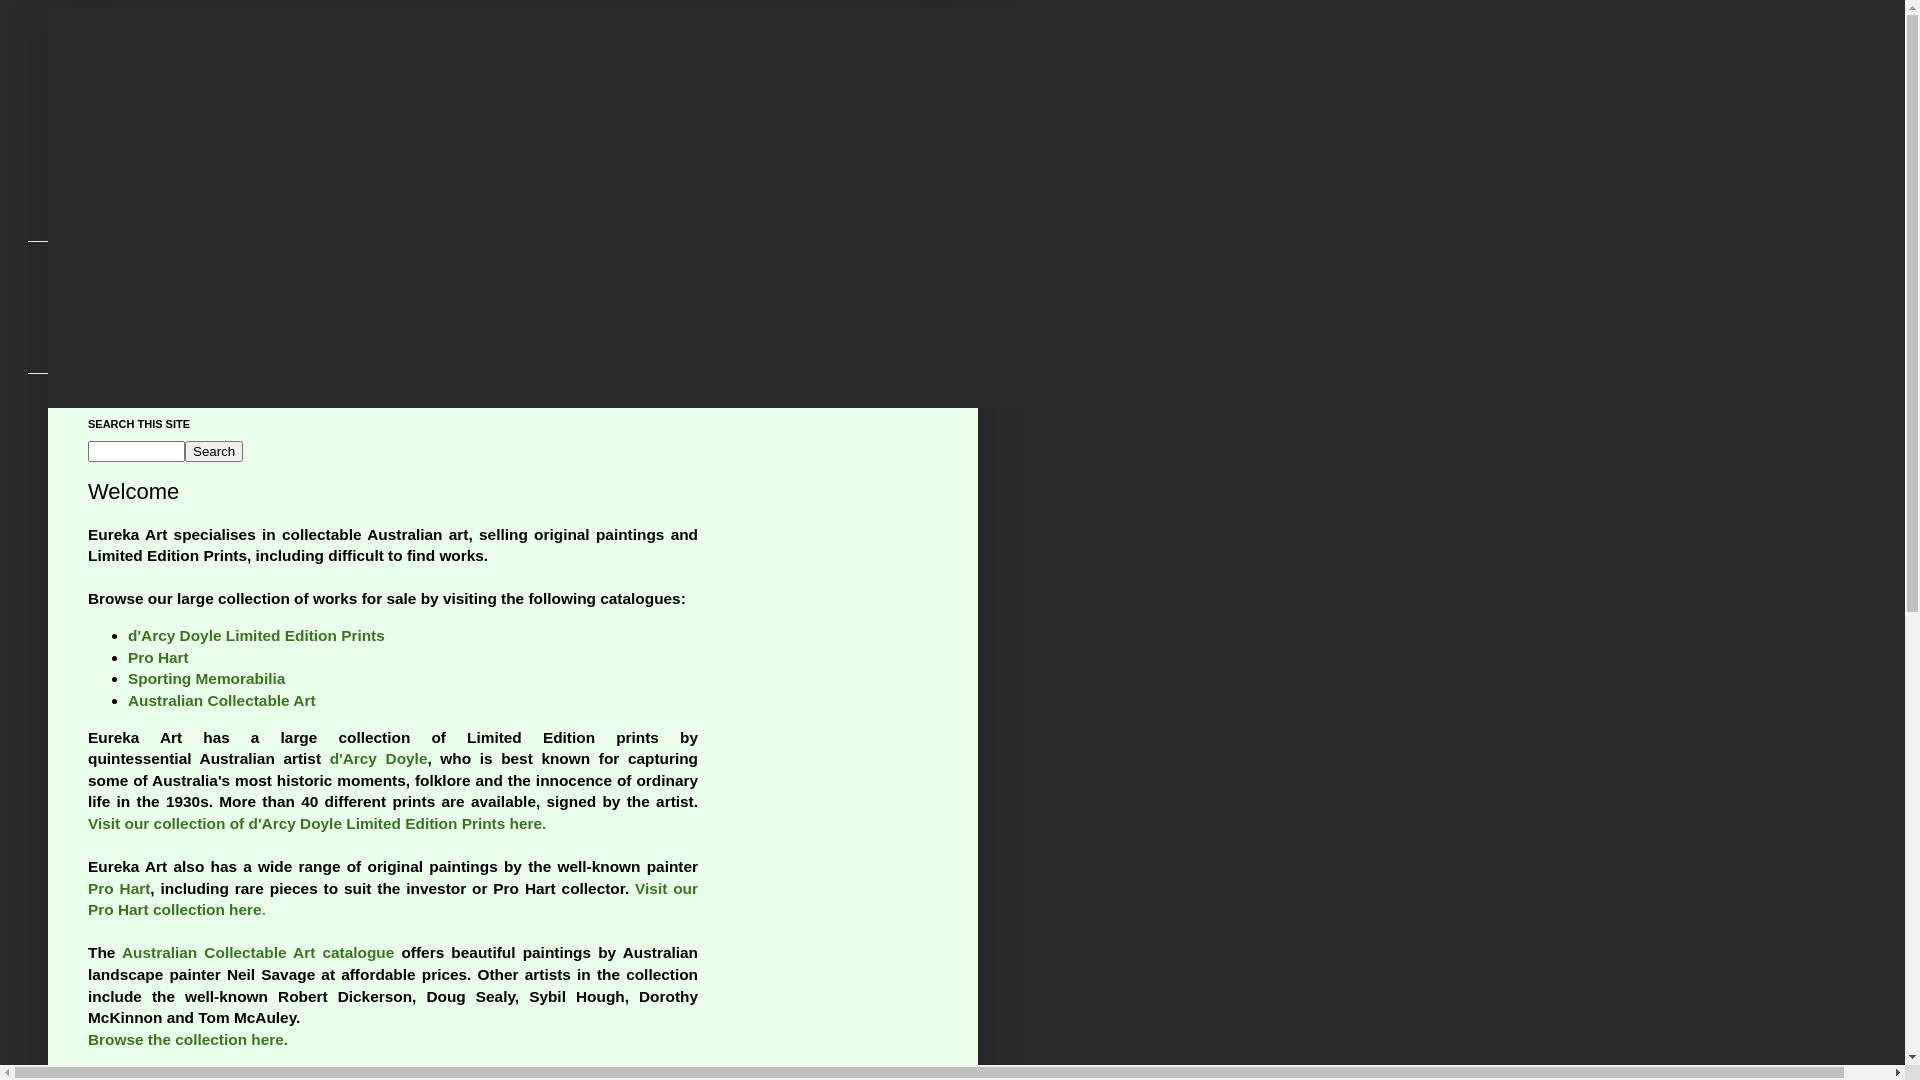  Describe the element at coordinates (102, 258) in the screenshot. I see `Home` at that location.